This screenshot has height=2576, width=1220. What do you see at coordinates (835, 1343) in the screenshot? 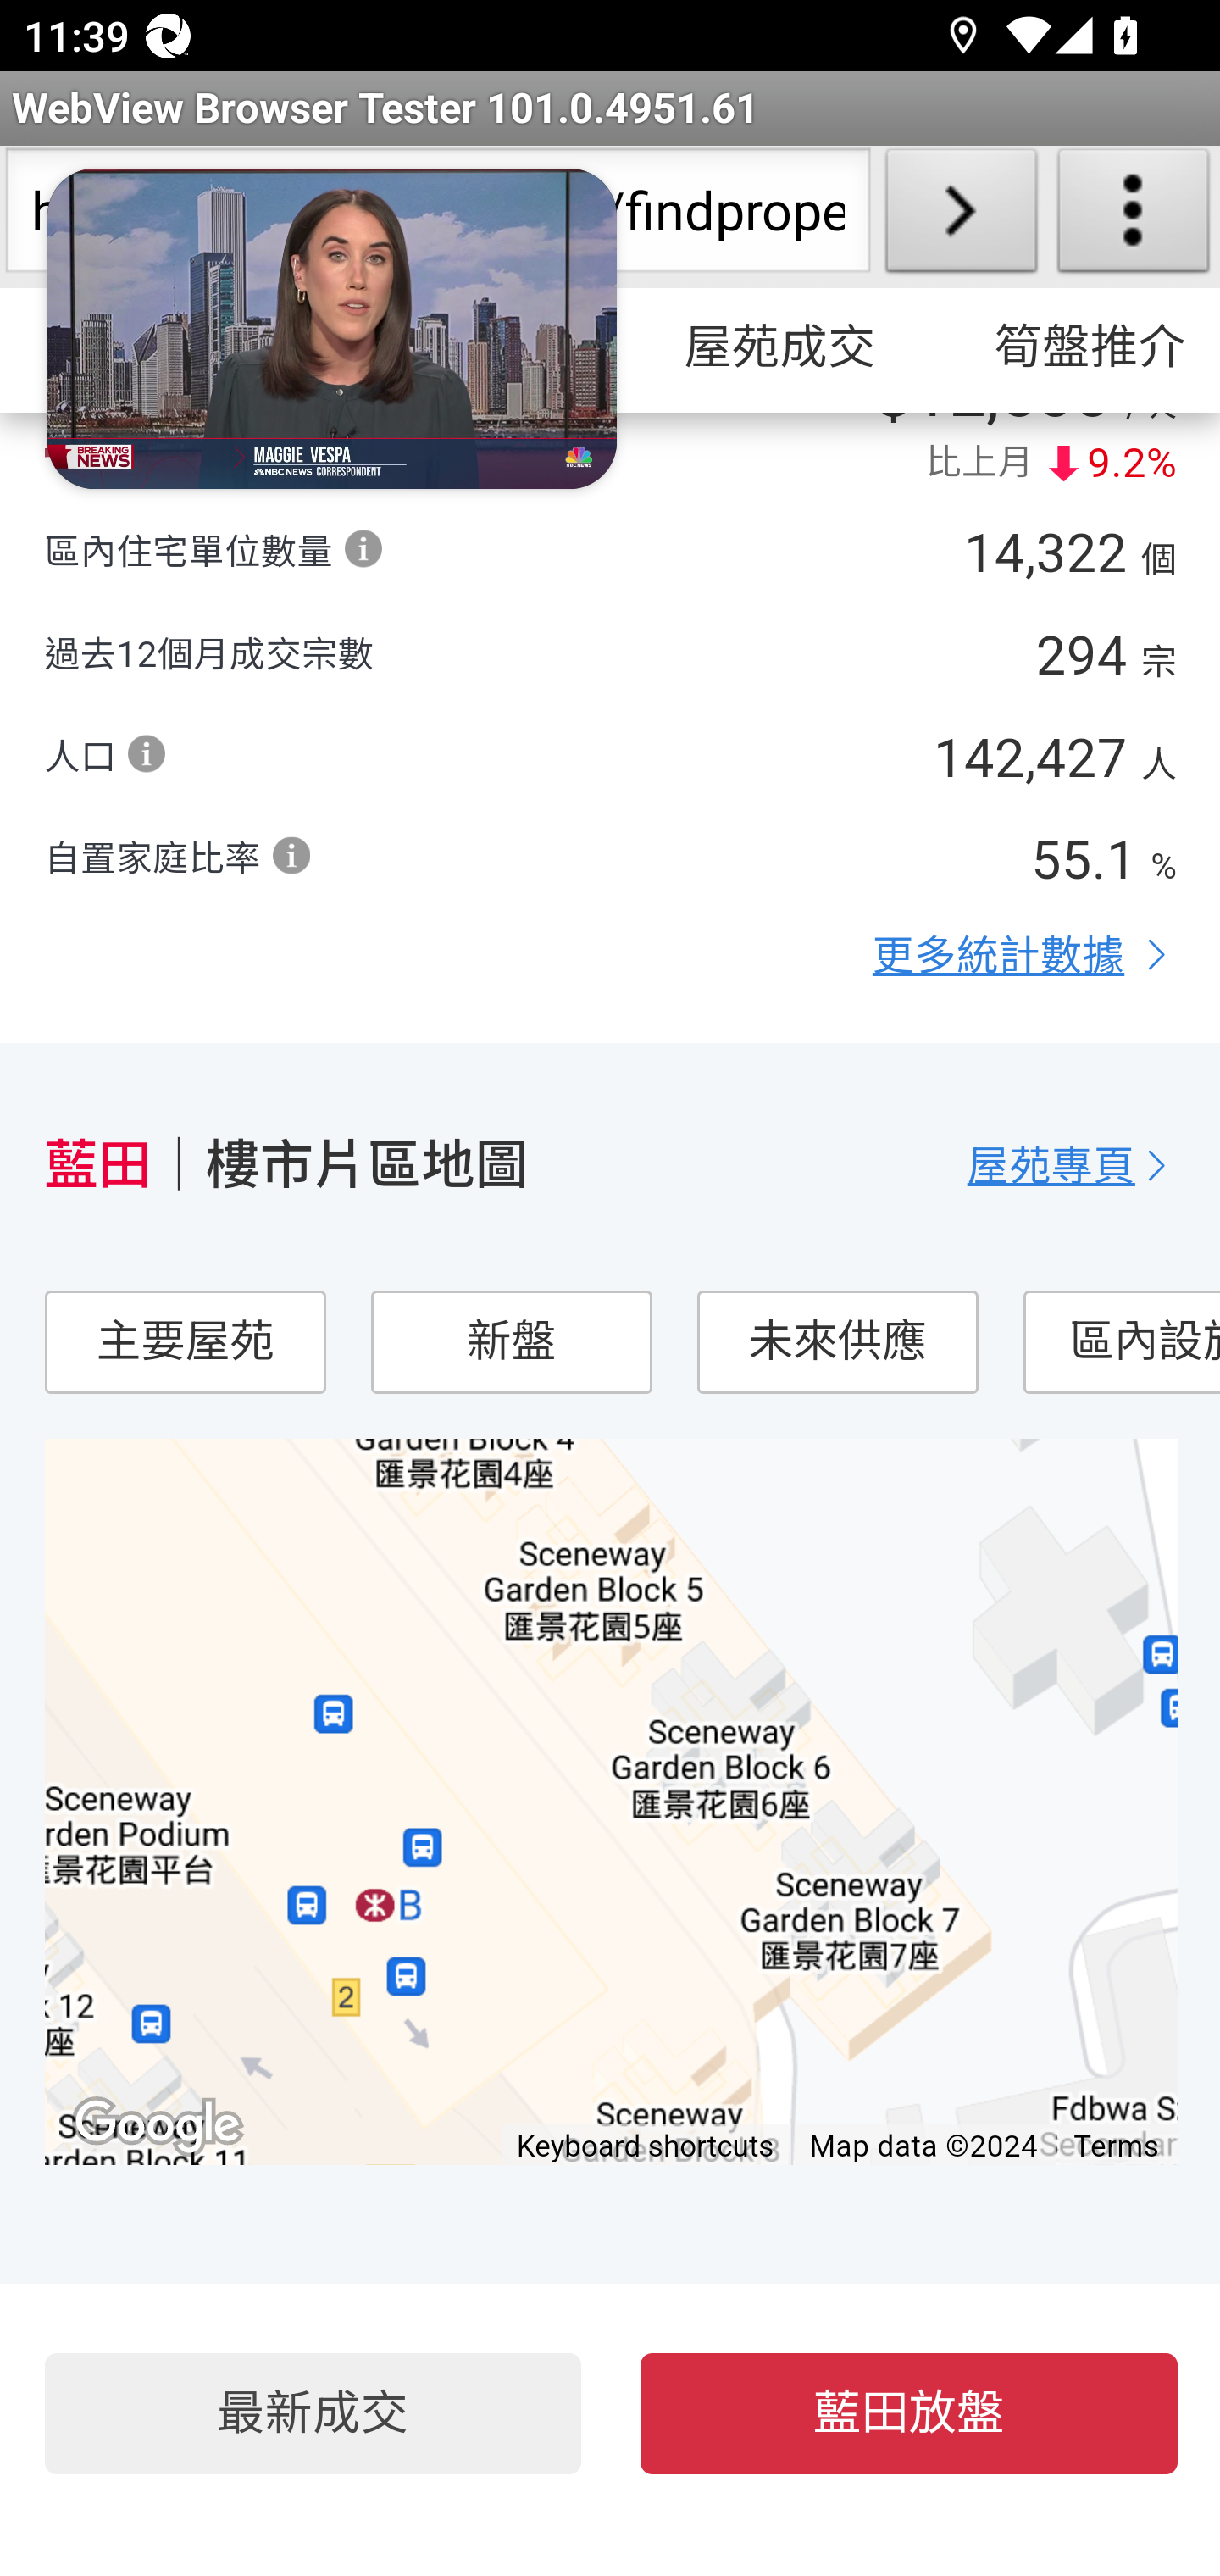
I see `未來供應` at bounding box center [835, 1343].